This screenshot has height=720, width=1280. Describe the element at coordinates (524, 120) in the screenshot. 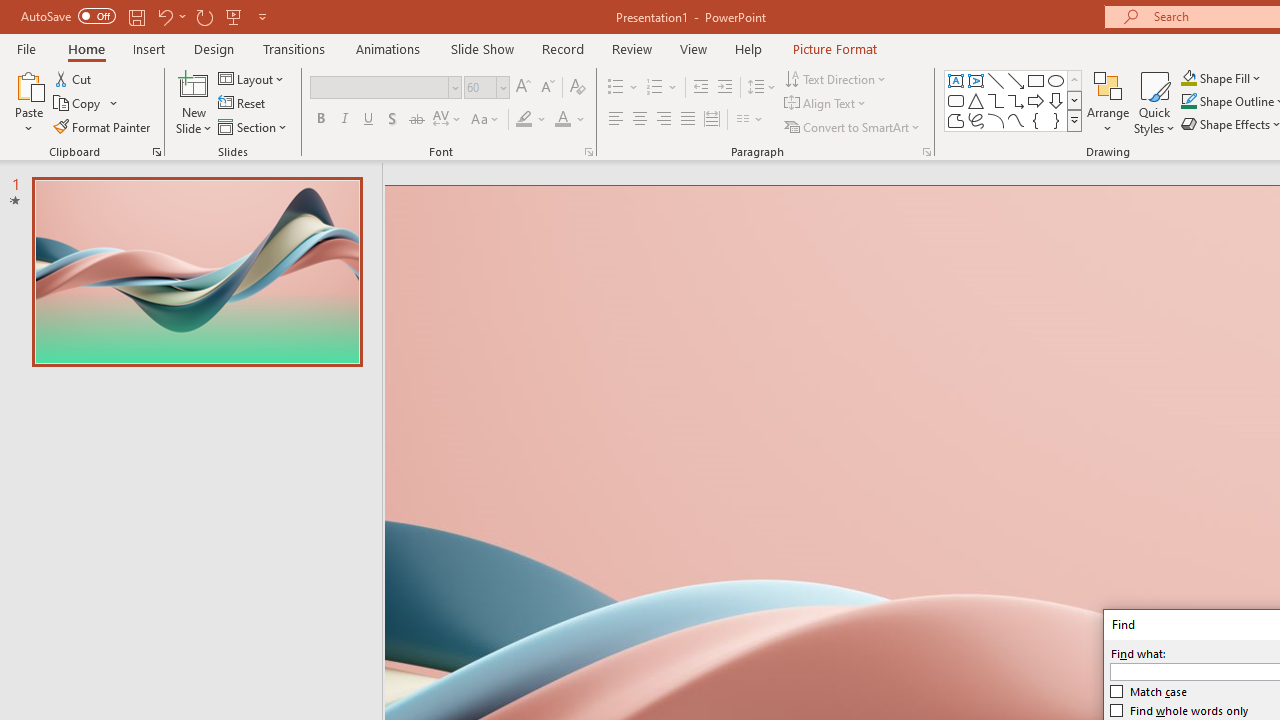

I see `Text Highlight Color Yellow` at that location.